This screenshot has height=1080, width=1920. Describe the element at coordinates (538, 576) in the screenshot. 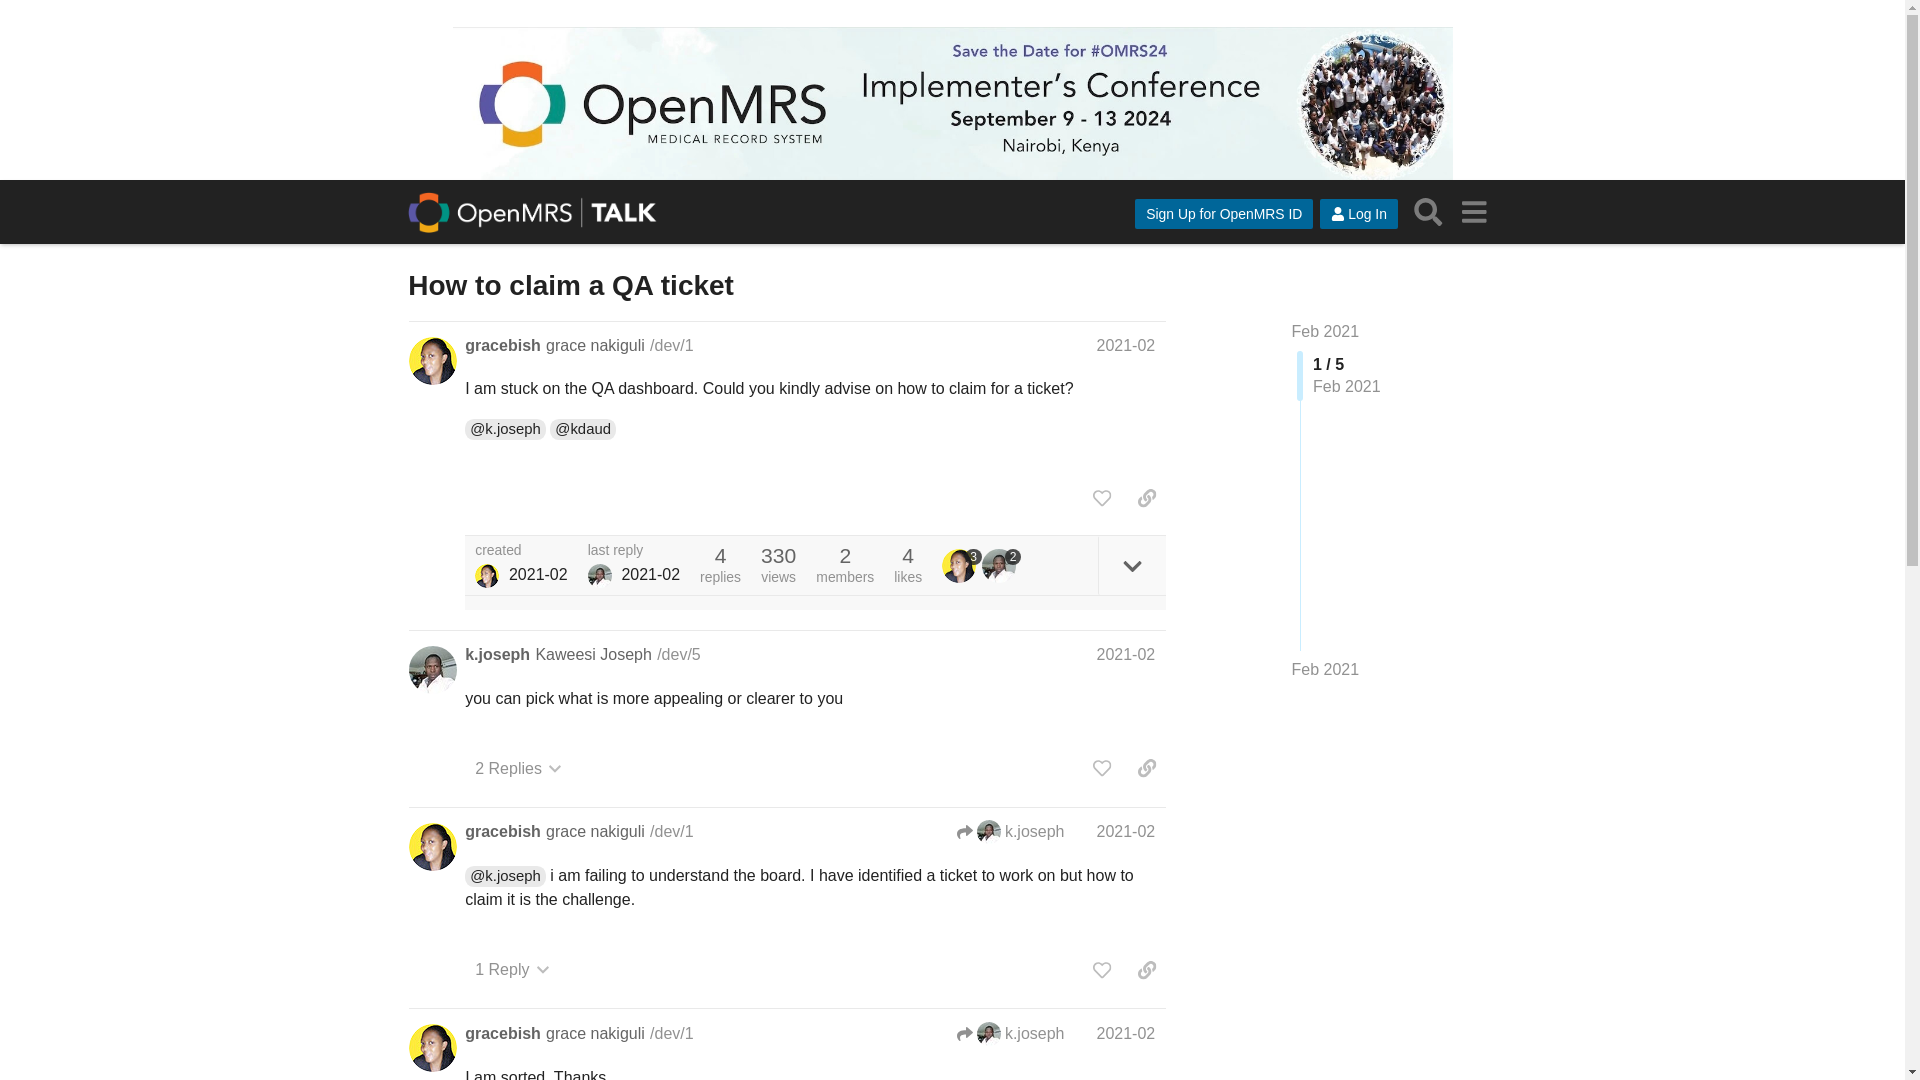

I see `2021-02-18 9:03 pm` at that location.